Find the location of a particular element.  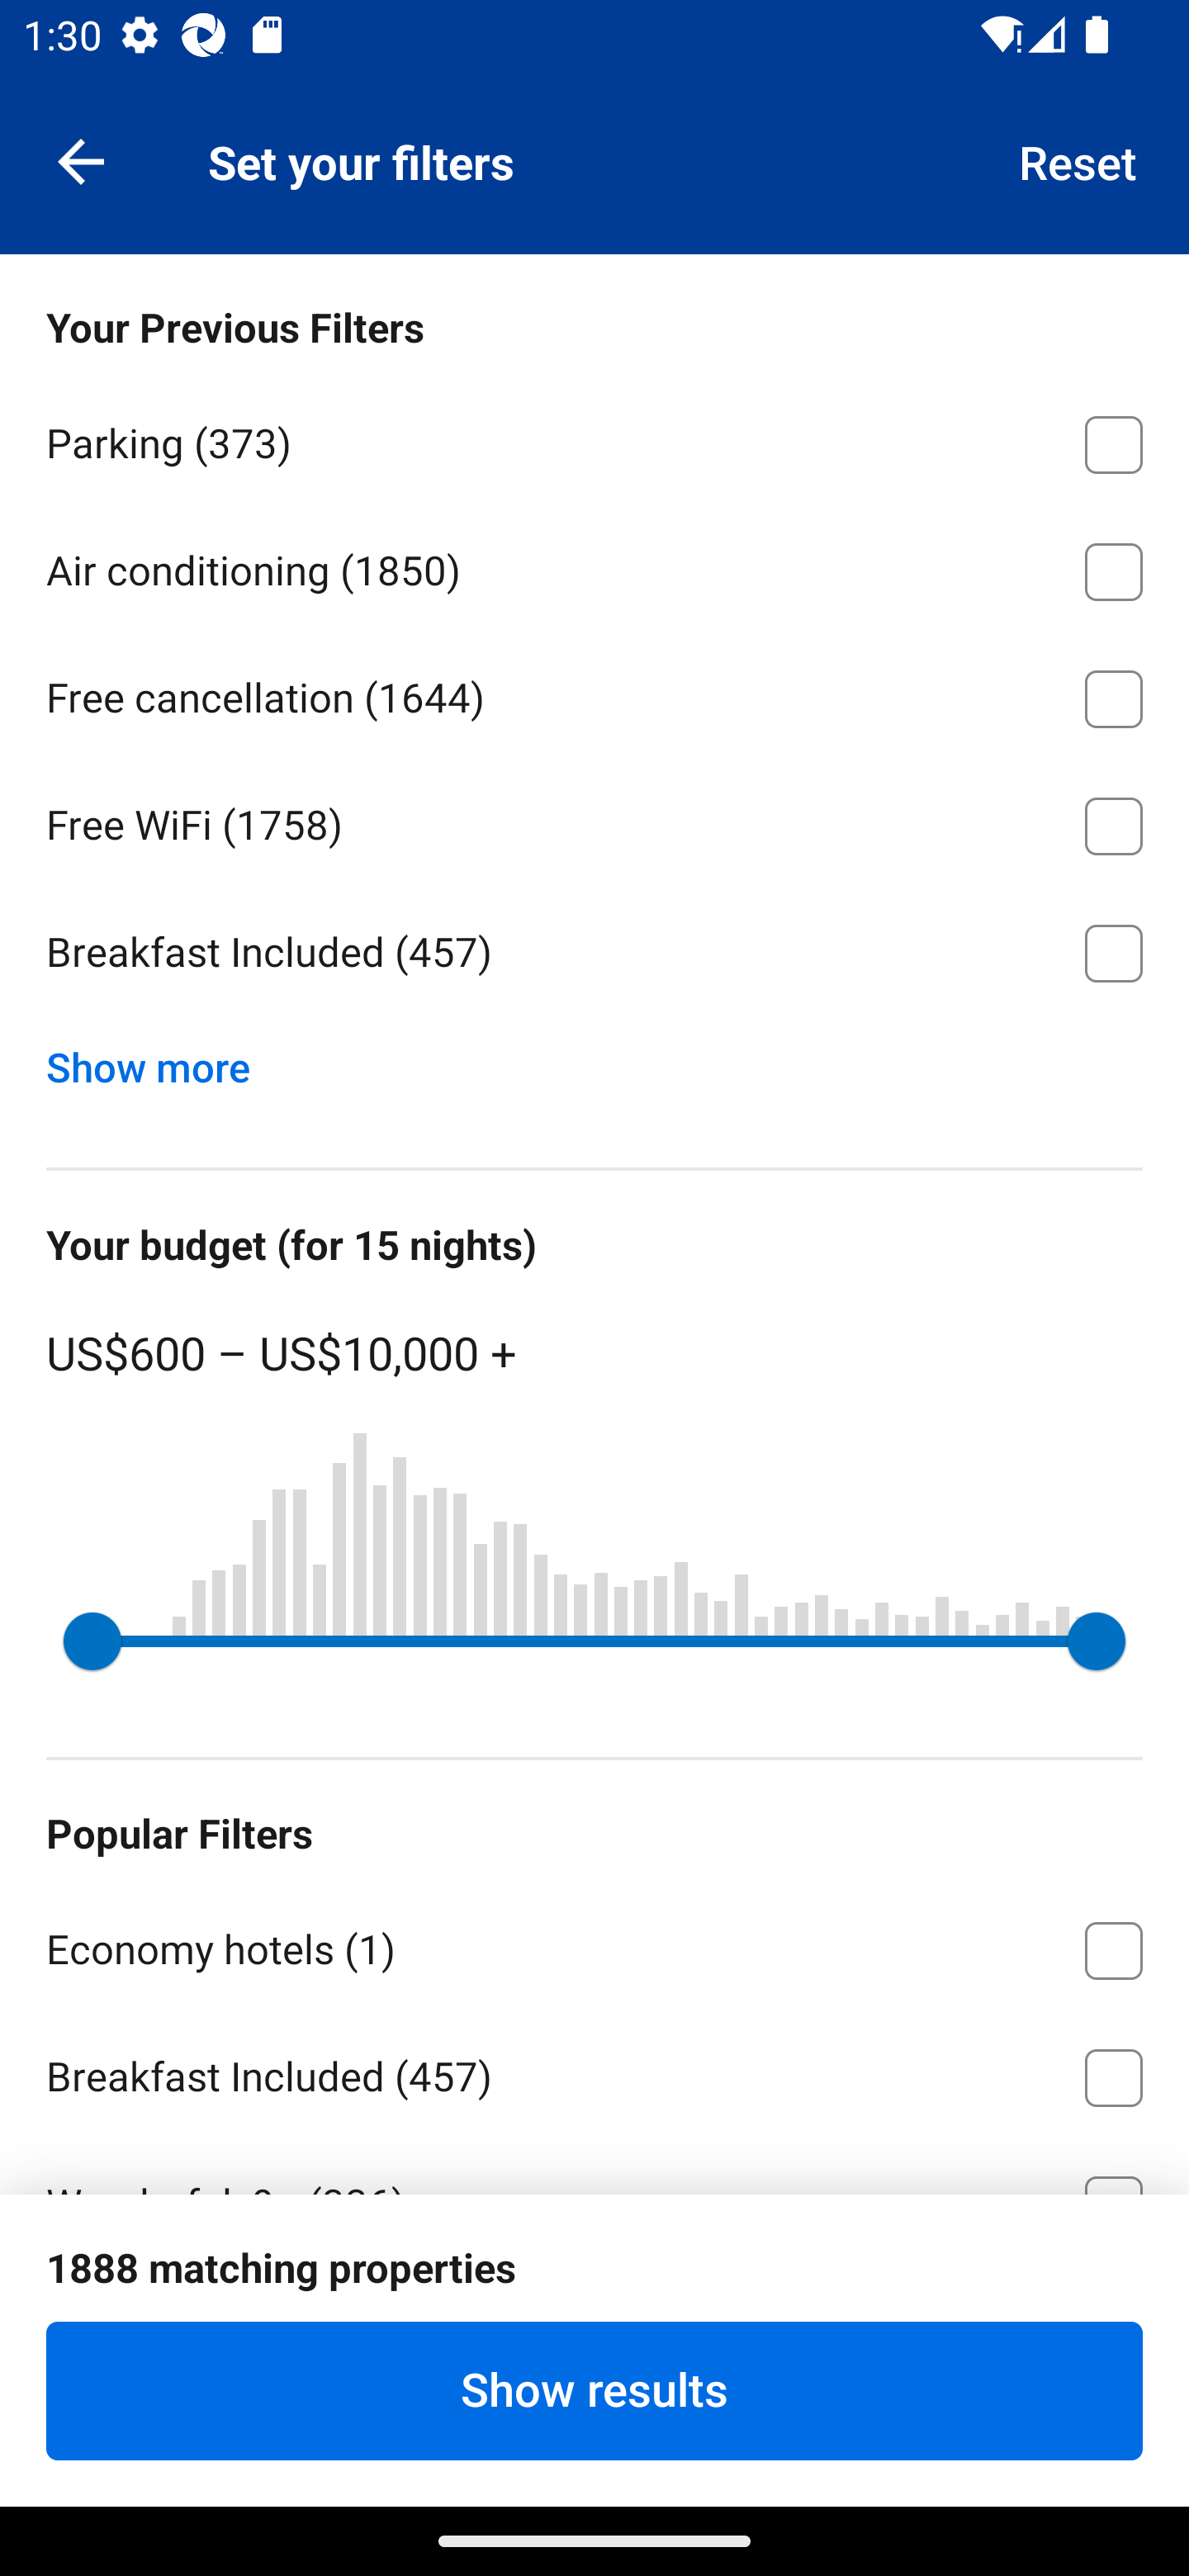

Reset is located at coordinates (1078, 160).